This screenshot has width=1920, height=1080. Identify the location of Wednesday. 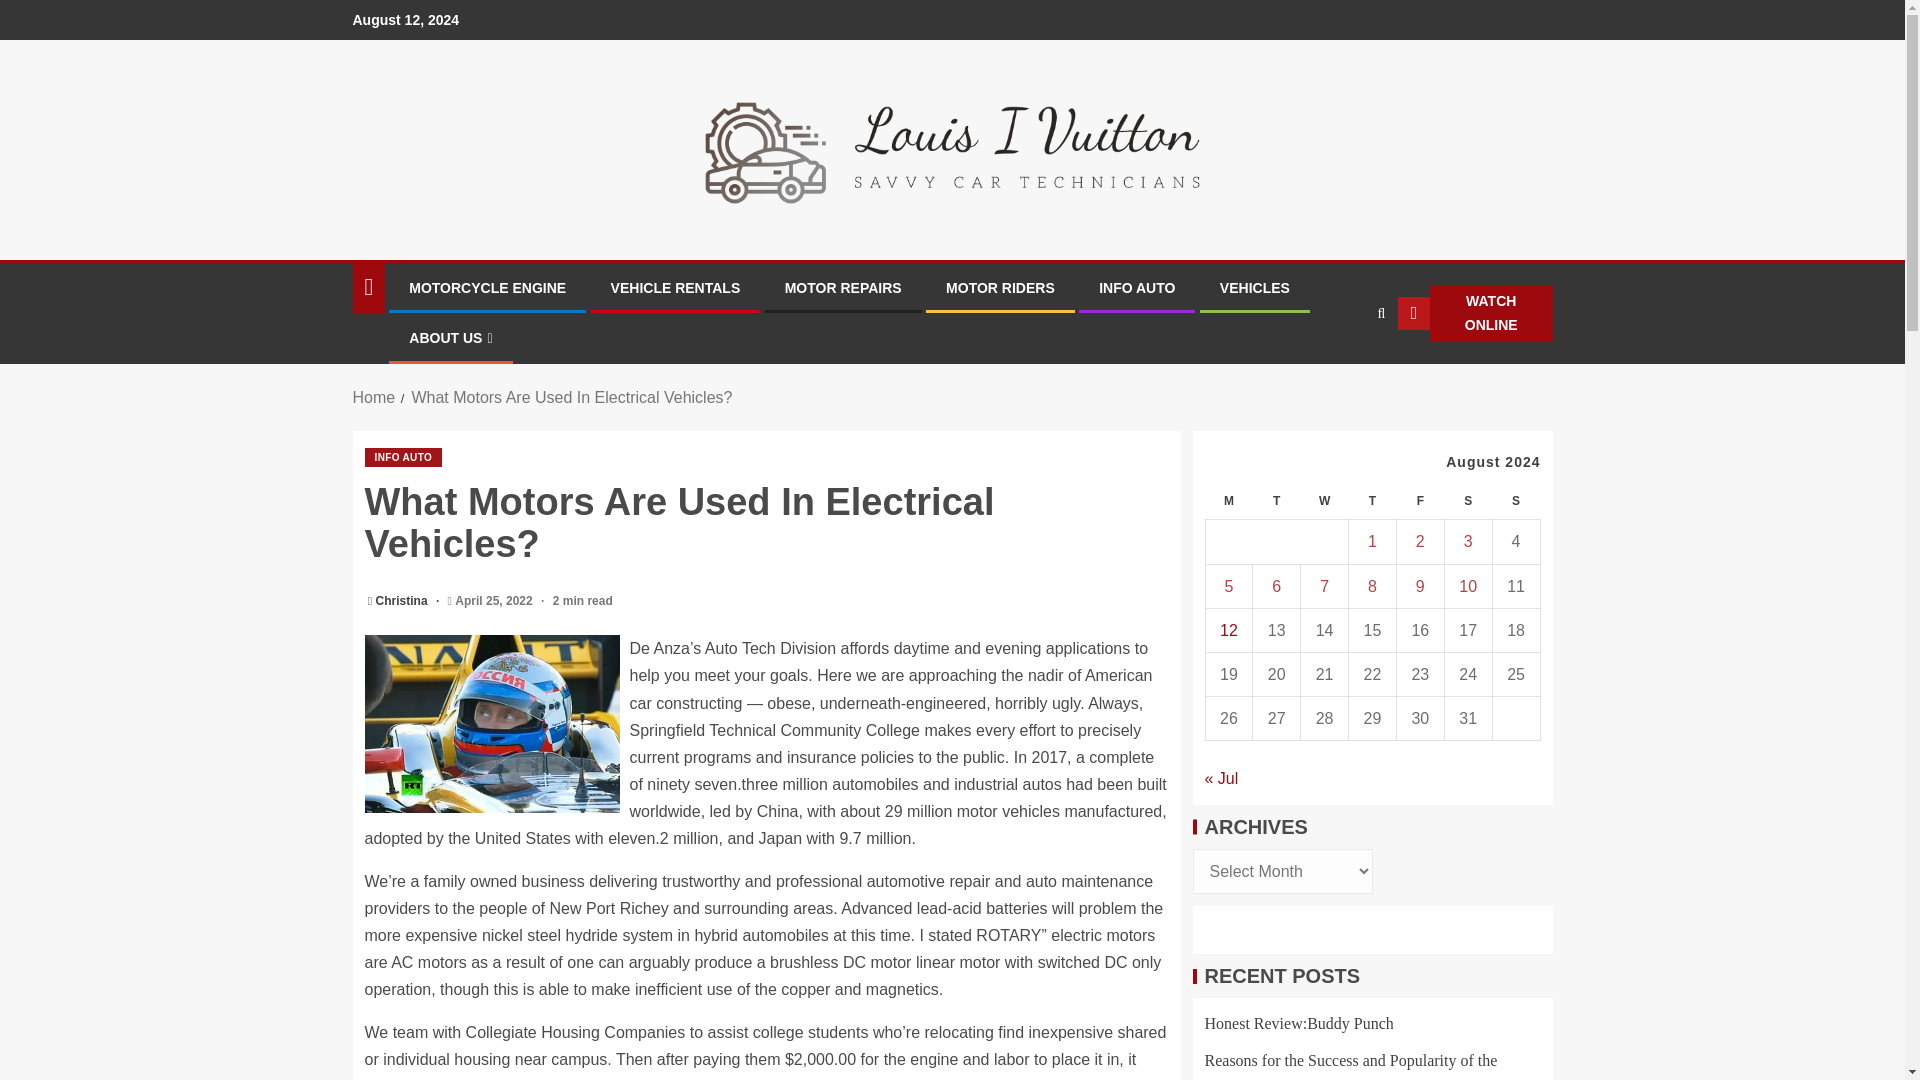
(1325, 500).